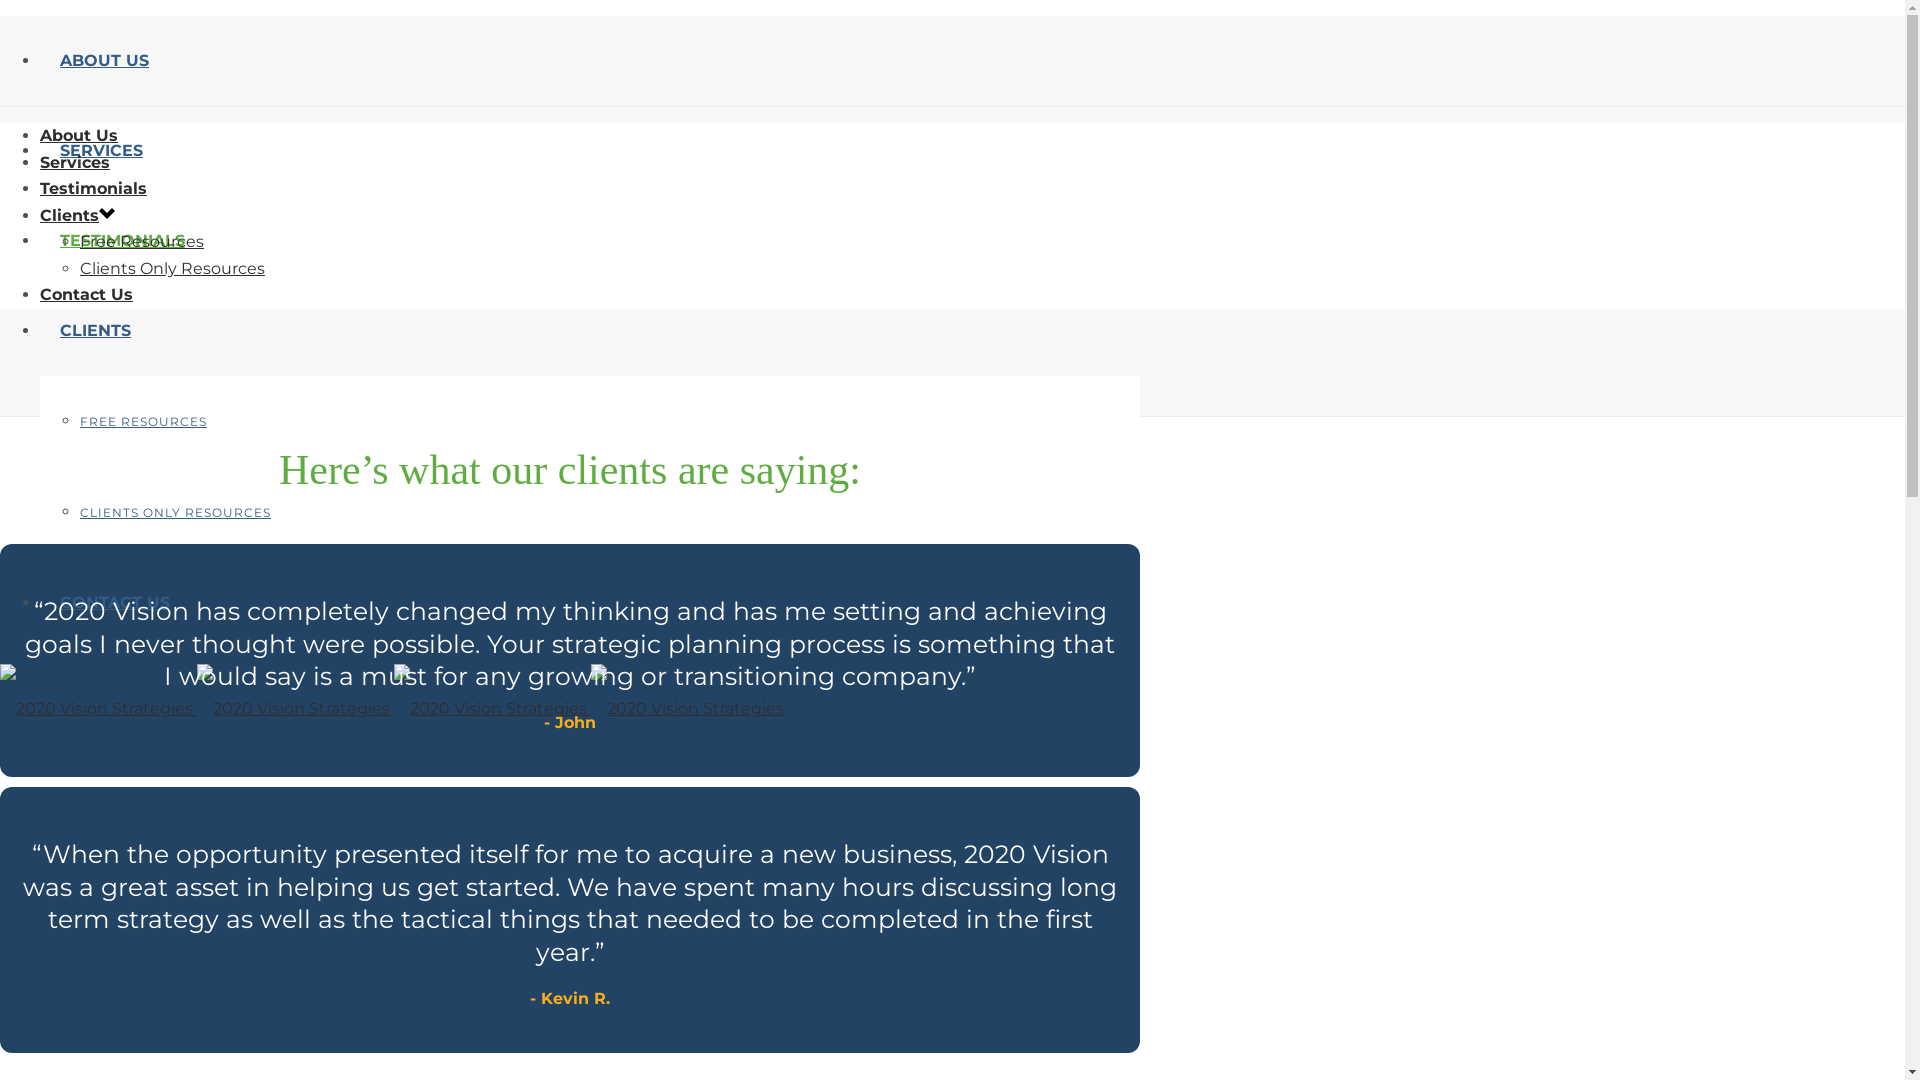 The image size is (1920, 1080). What do you see at coordinates (392, 708) in the screenshot?
I see `2020 Vision Strategies` at bounding box center [392, 708].